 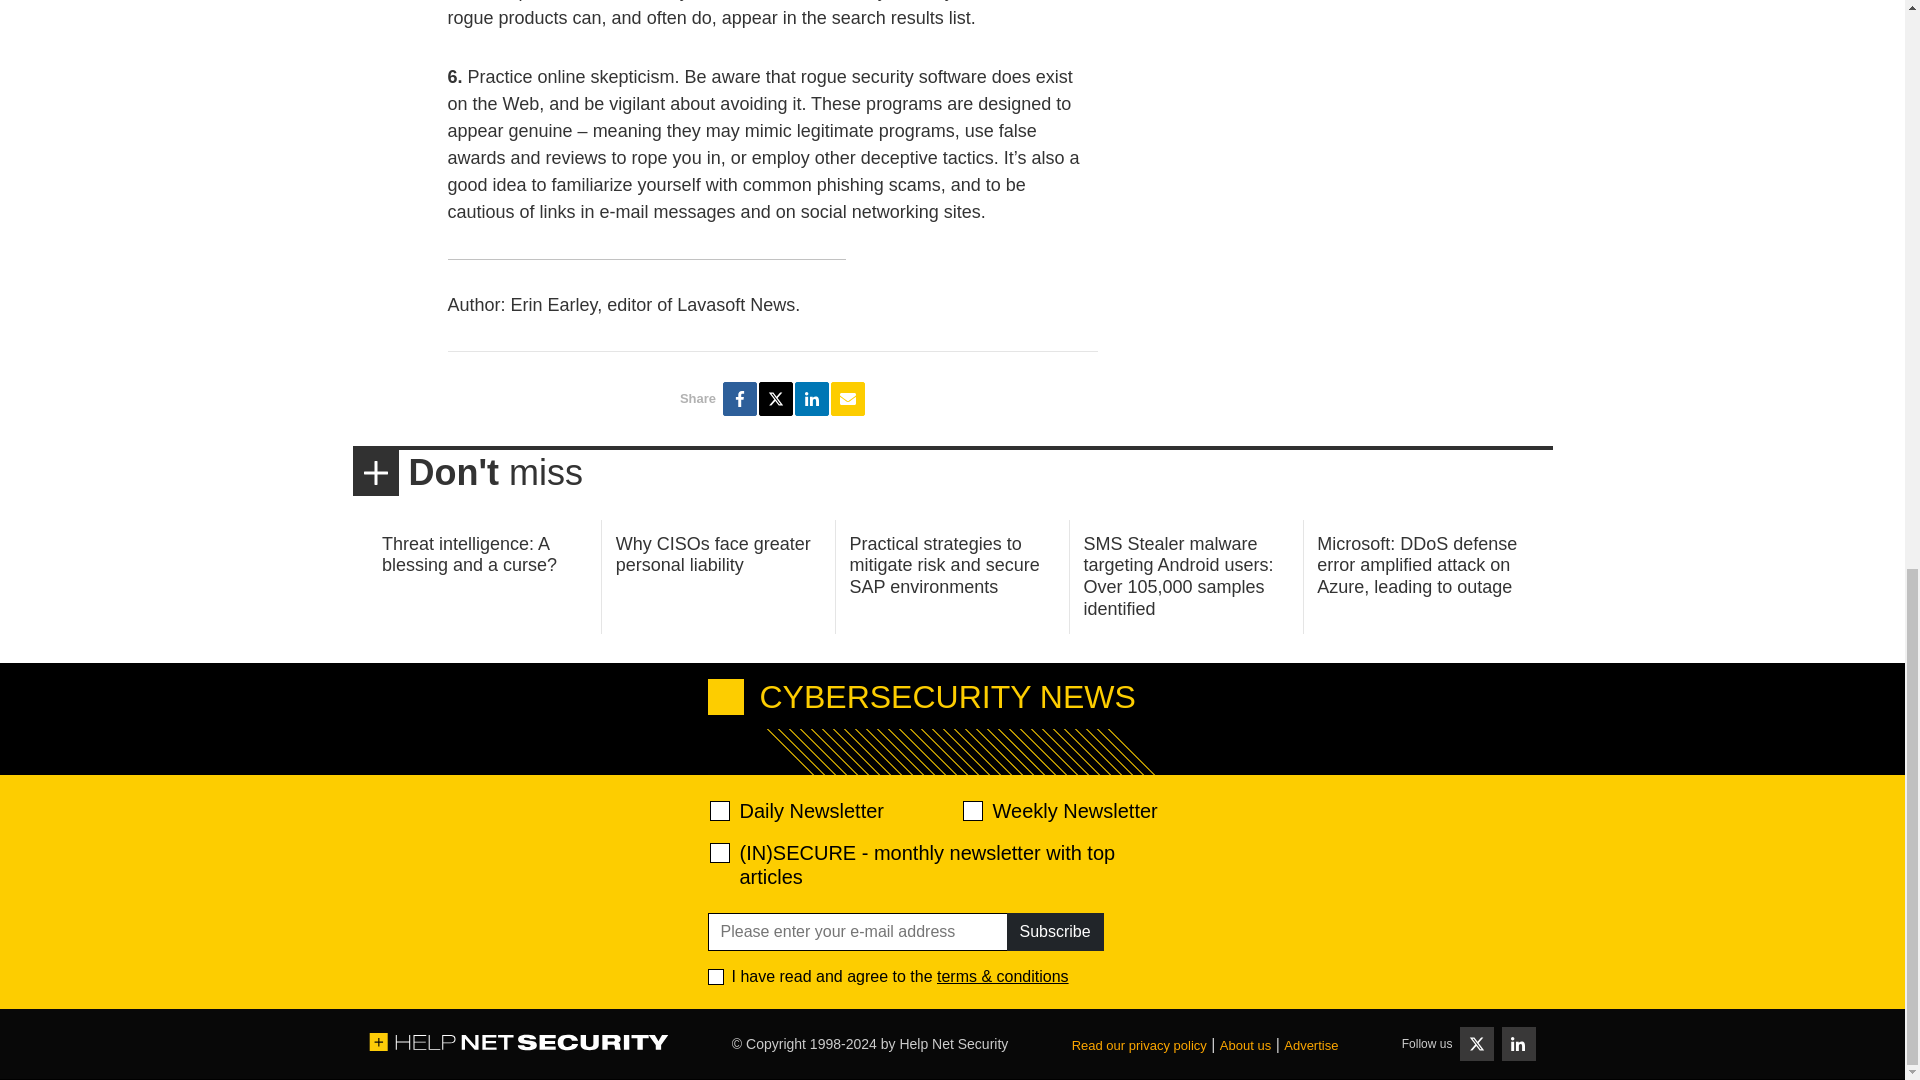 I want to click on 28abe5d9ef, so click(x=720, y=852).